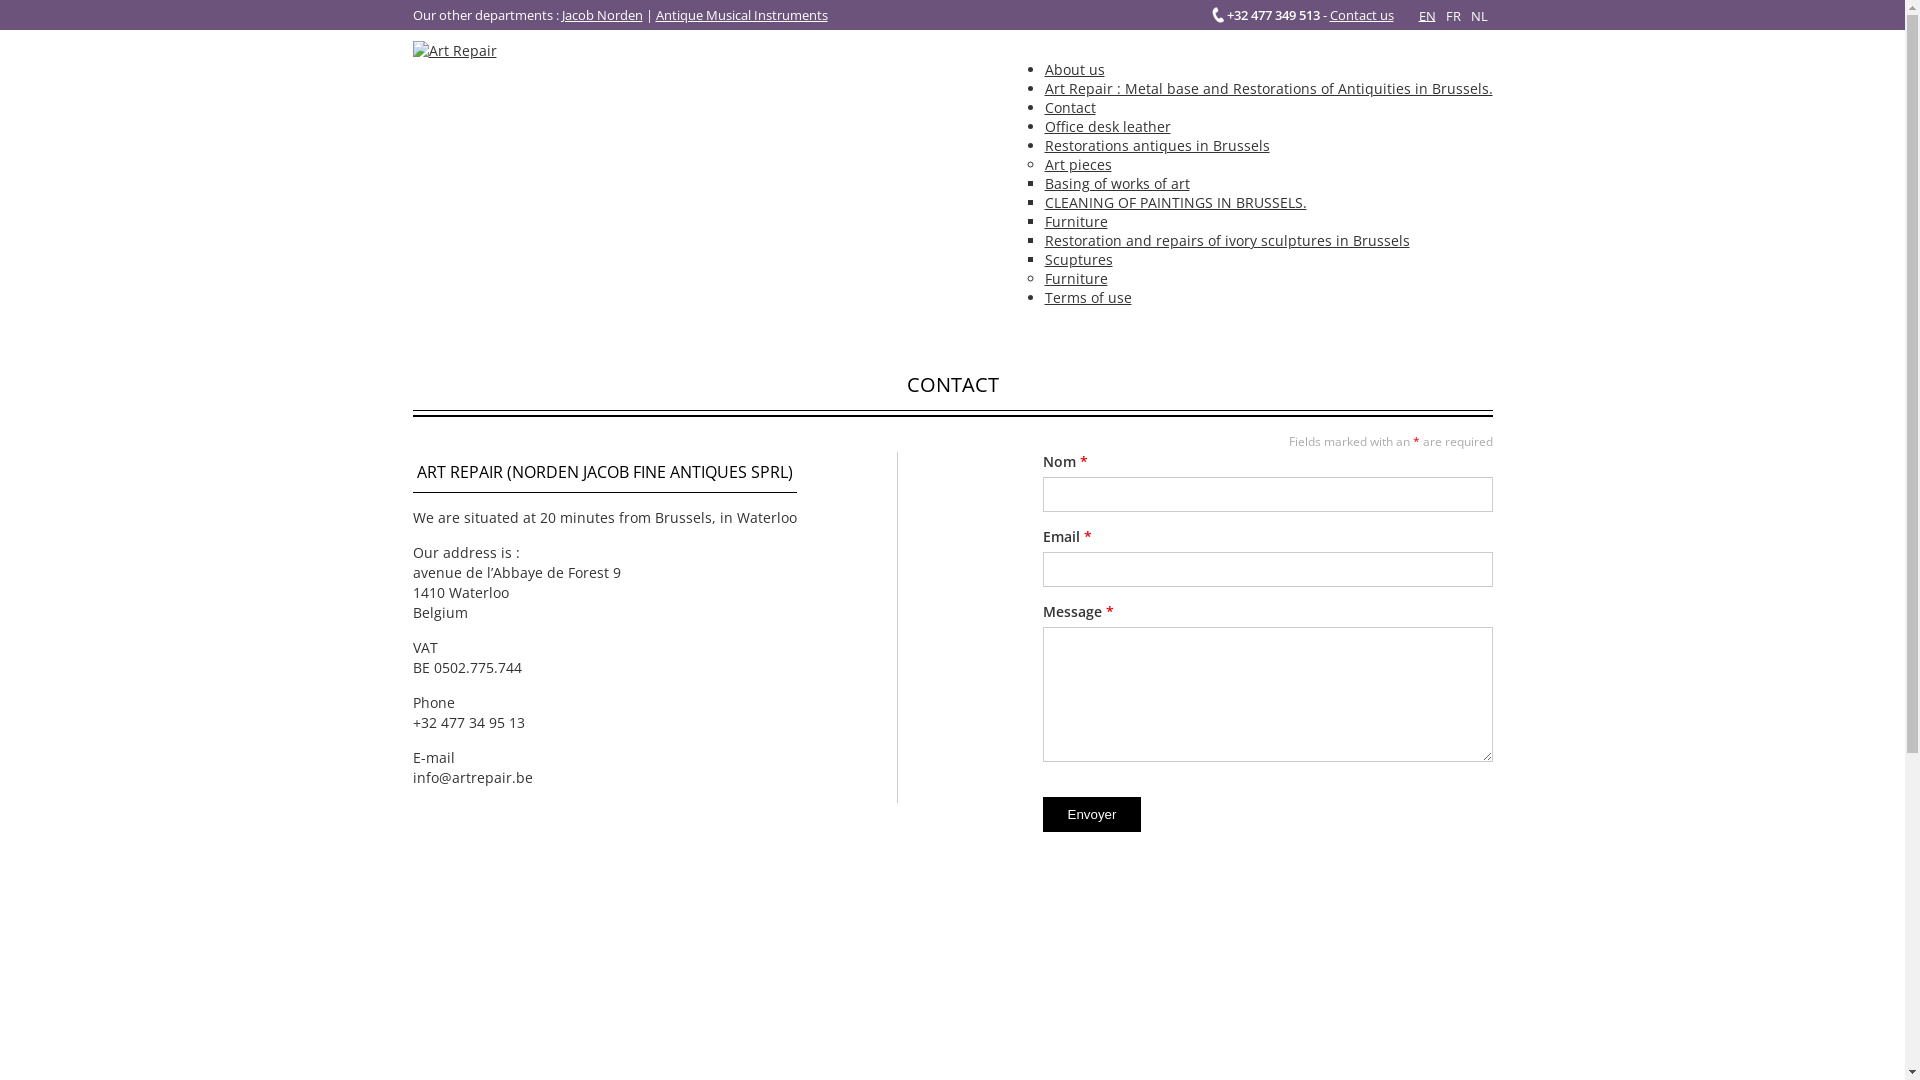 The image size is (1920, 1080). Describe the element at coordinates (1076, 222) in the screenshot. I see `Furniture` at that location.